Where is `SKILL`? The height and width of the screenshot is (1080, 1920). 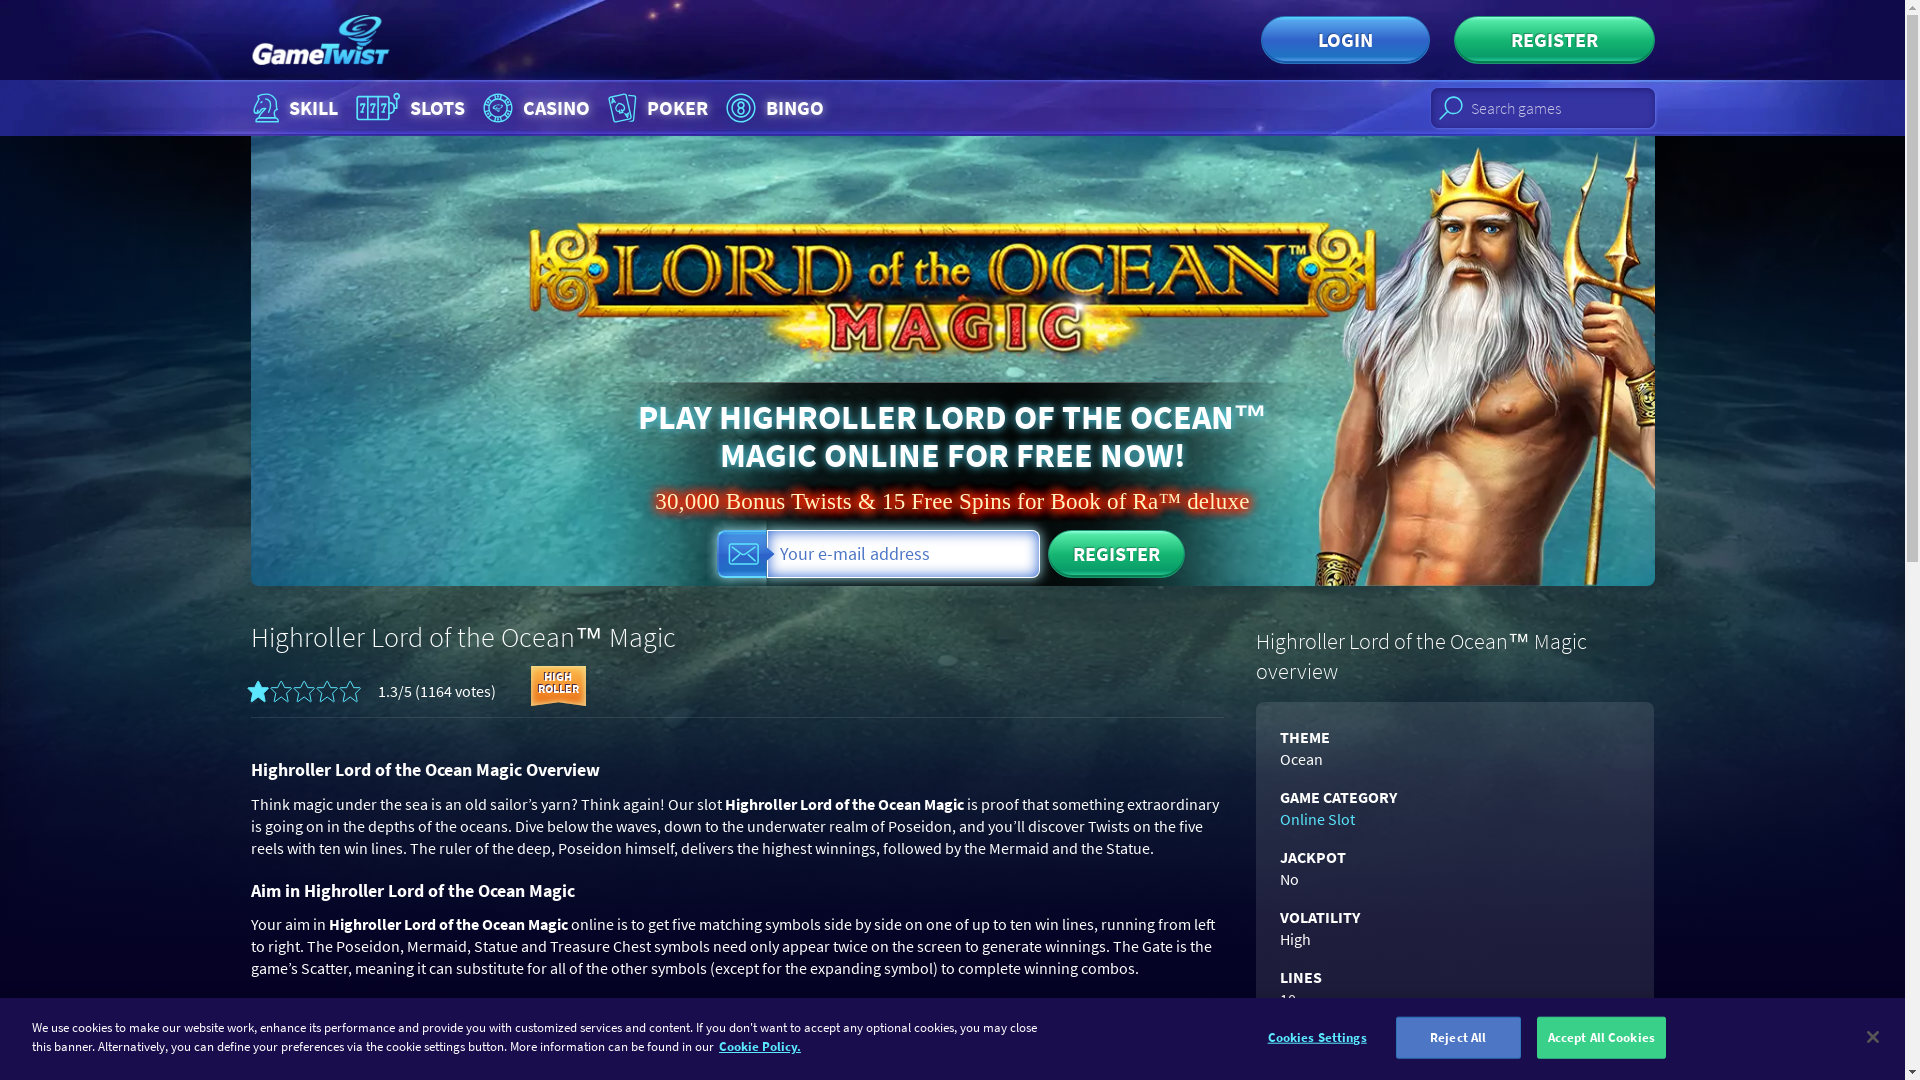 SKILL is located at coordinates (293, 108).